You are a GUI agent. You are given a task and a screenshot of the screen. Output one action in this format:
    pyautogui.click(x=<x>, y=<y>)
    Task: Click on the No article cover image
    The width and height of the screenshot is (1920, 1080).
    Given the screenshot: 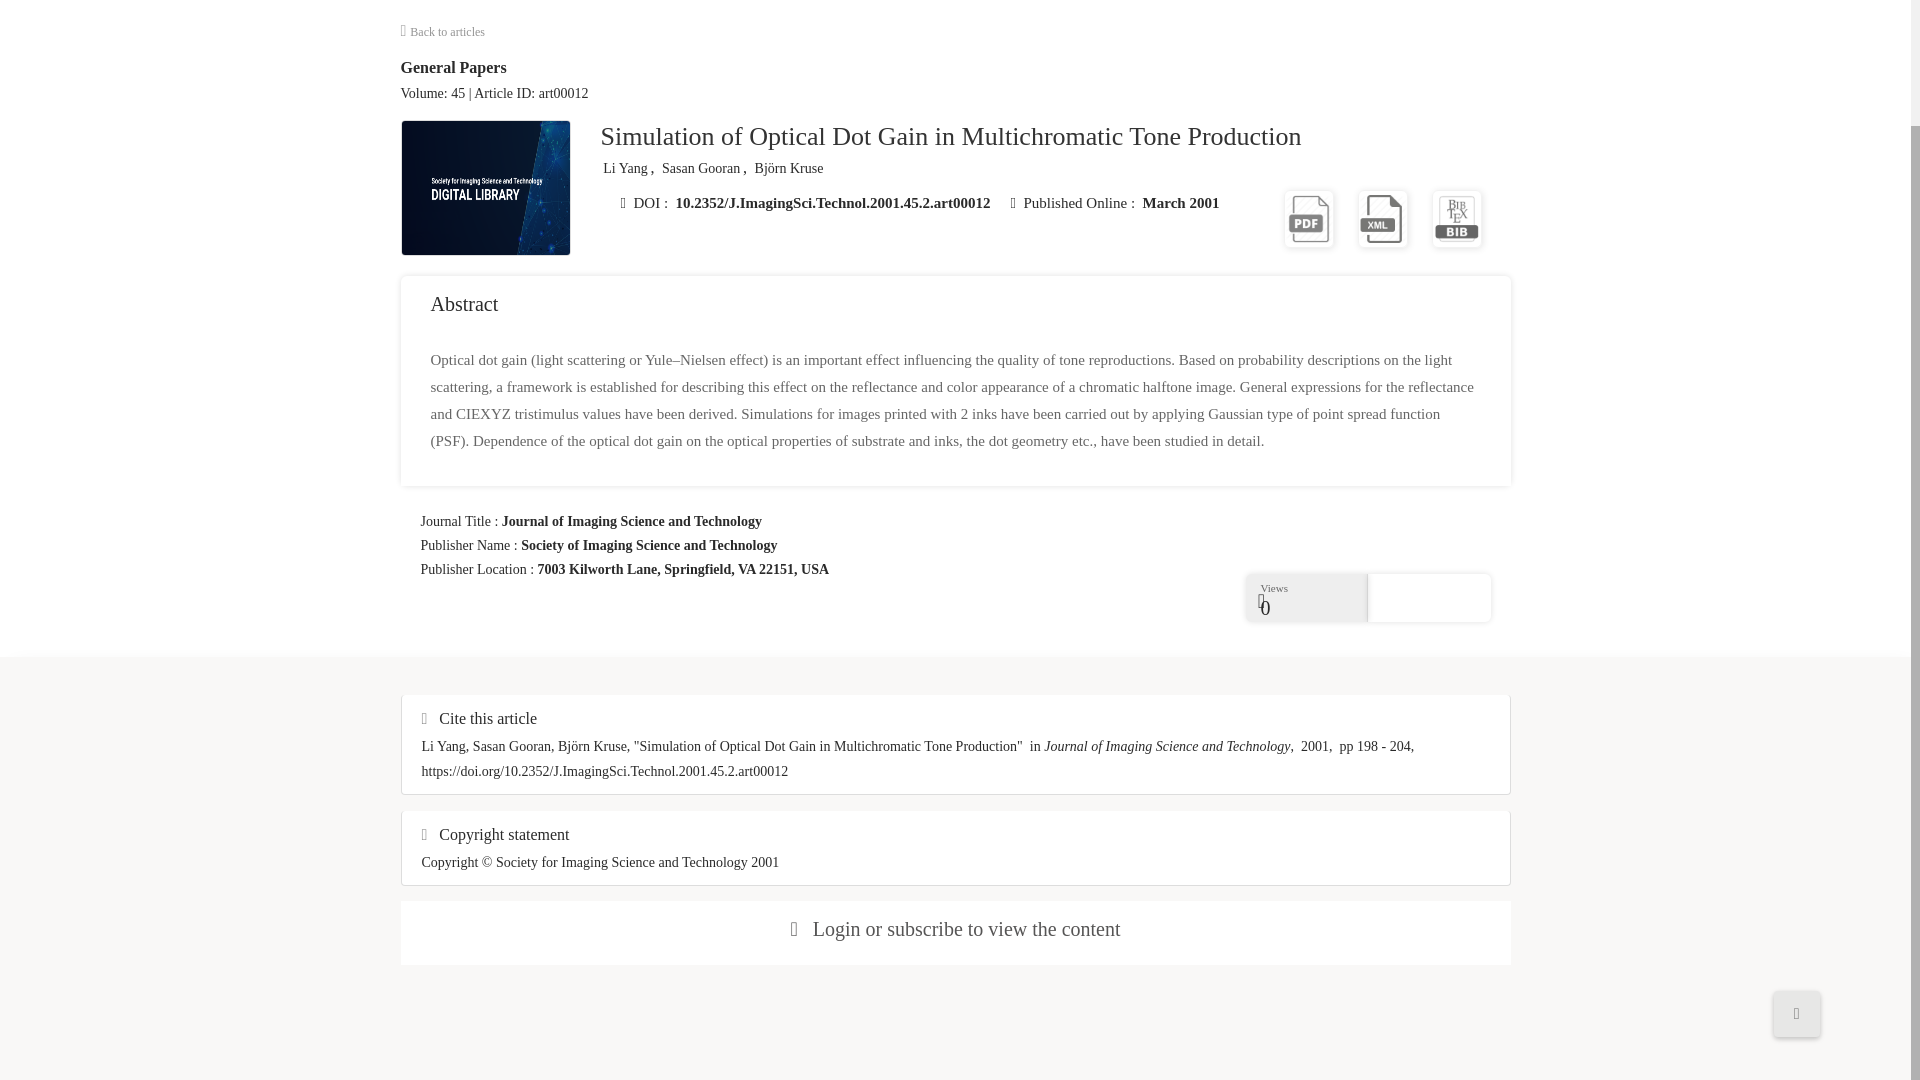 What is the action you would take?
    pyautogui.click(x=486, y=188)
    